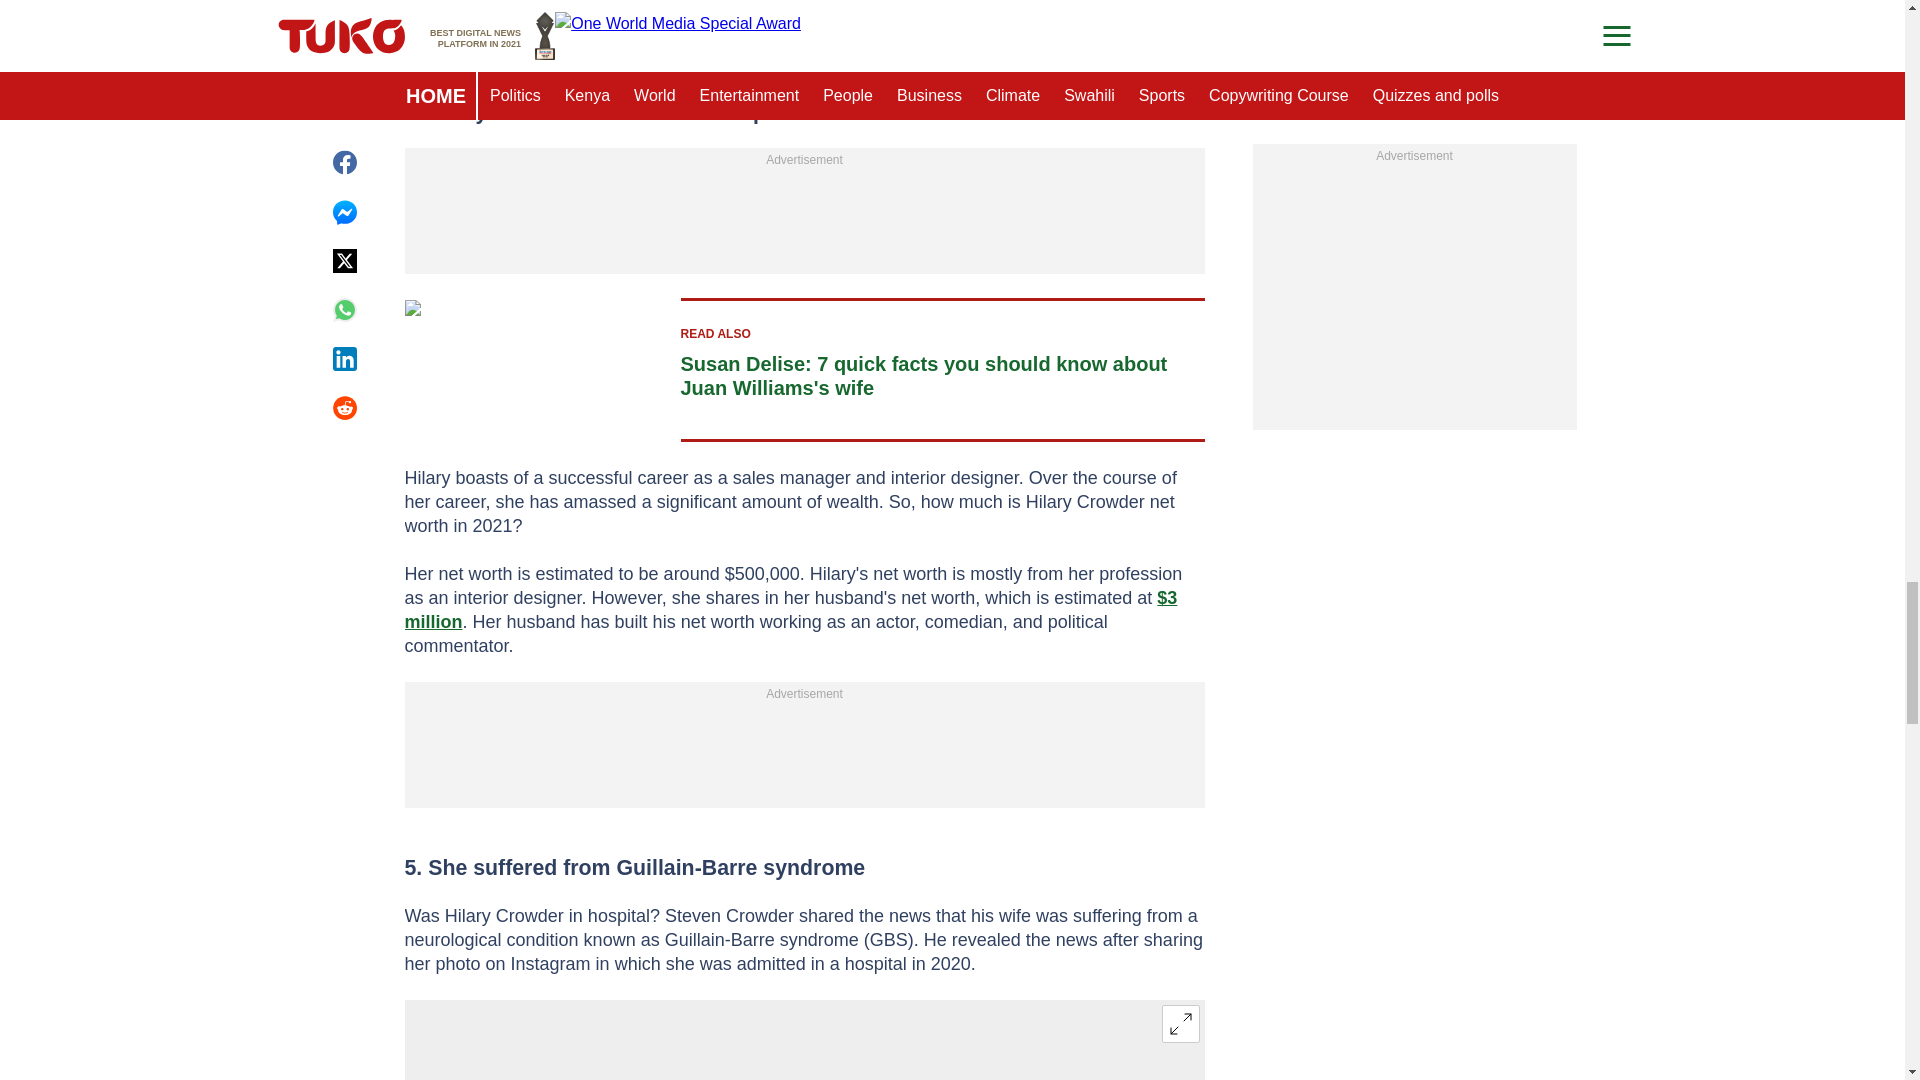 The width and height of the screenshot is (1920, 1080). What do you see at coordinates (1180, 1024) in the screenshot?
I see `Expand image` at bounding box center [1180, 1024].